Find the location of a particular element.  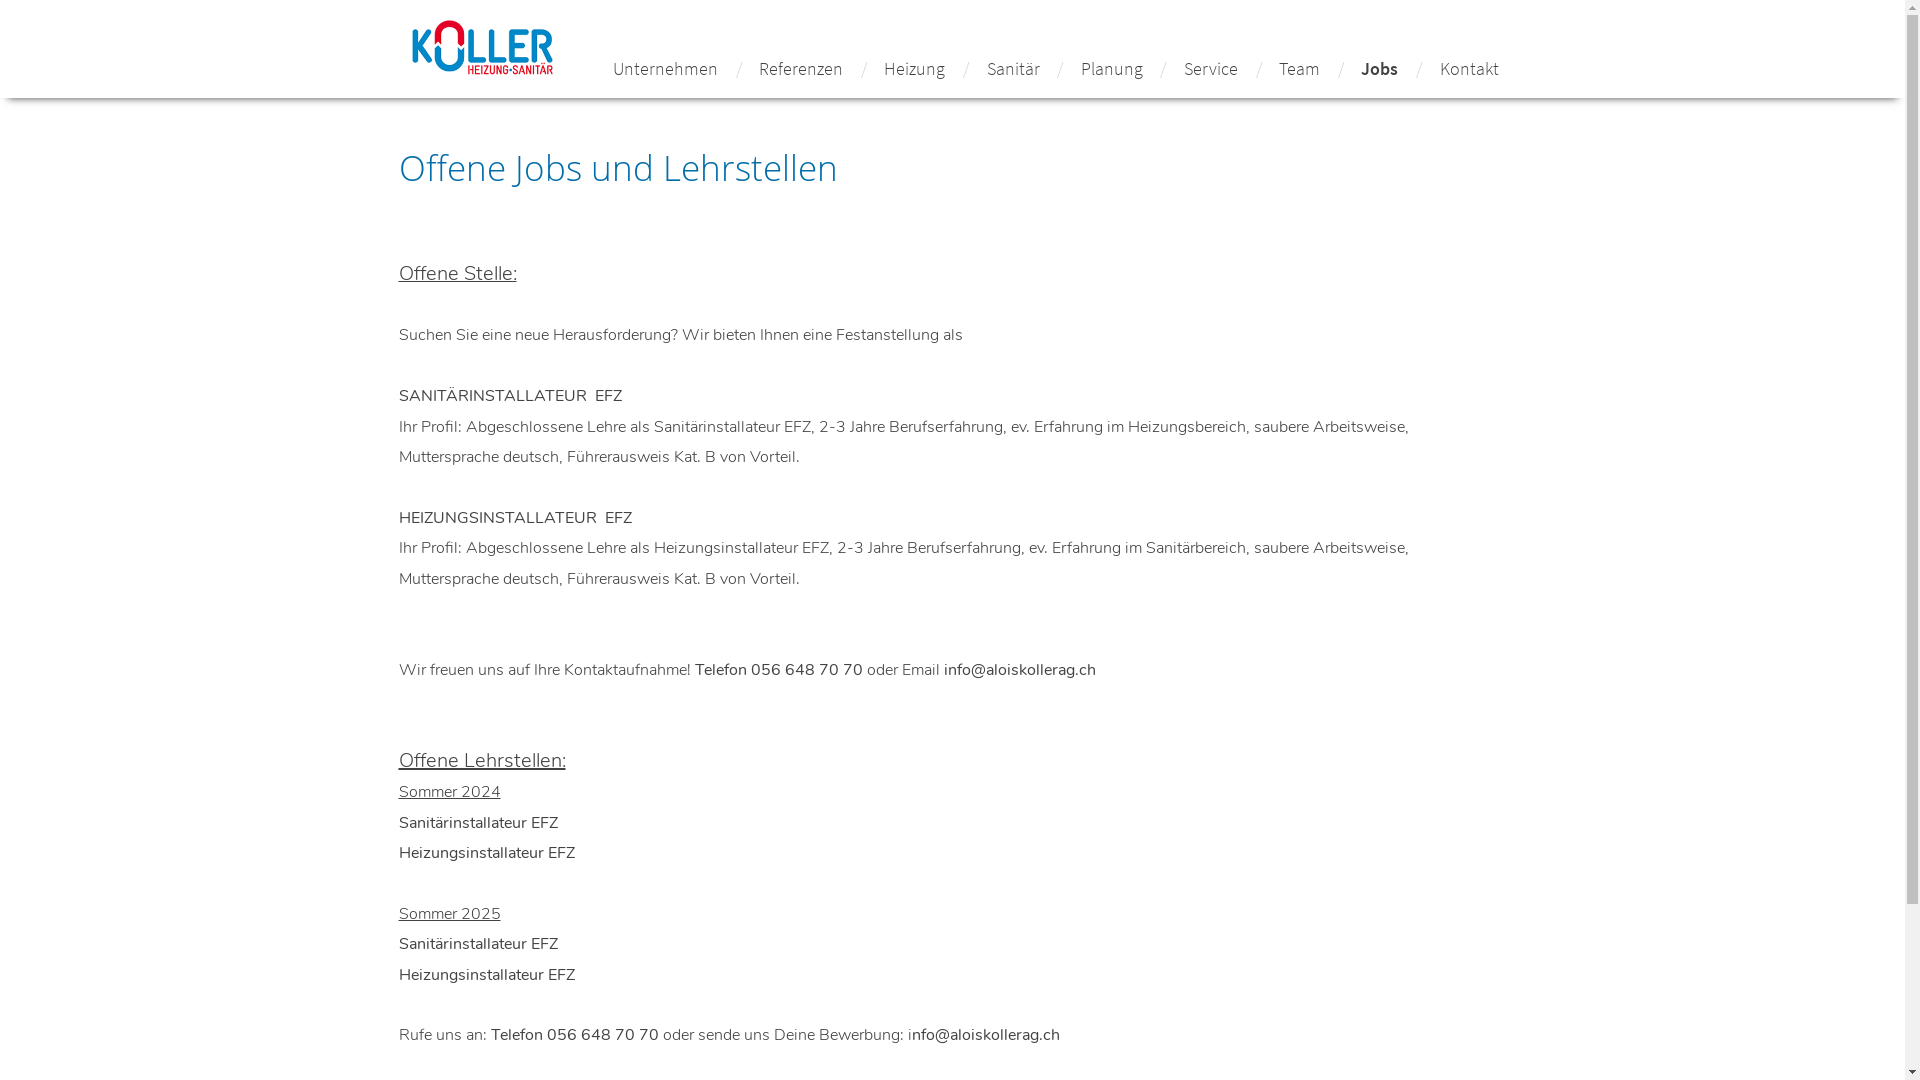

Unternehmen is located at coordinates (666, 69).